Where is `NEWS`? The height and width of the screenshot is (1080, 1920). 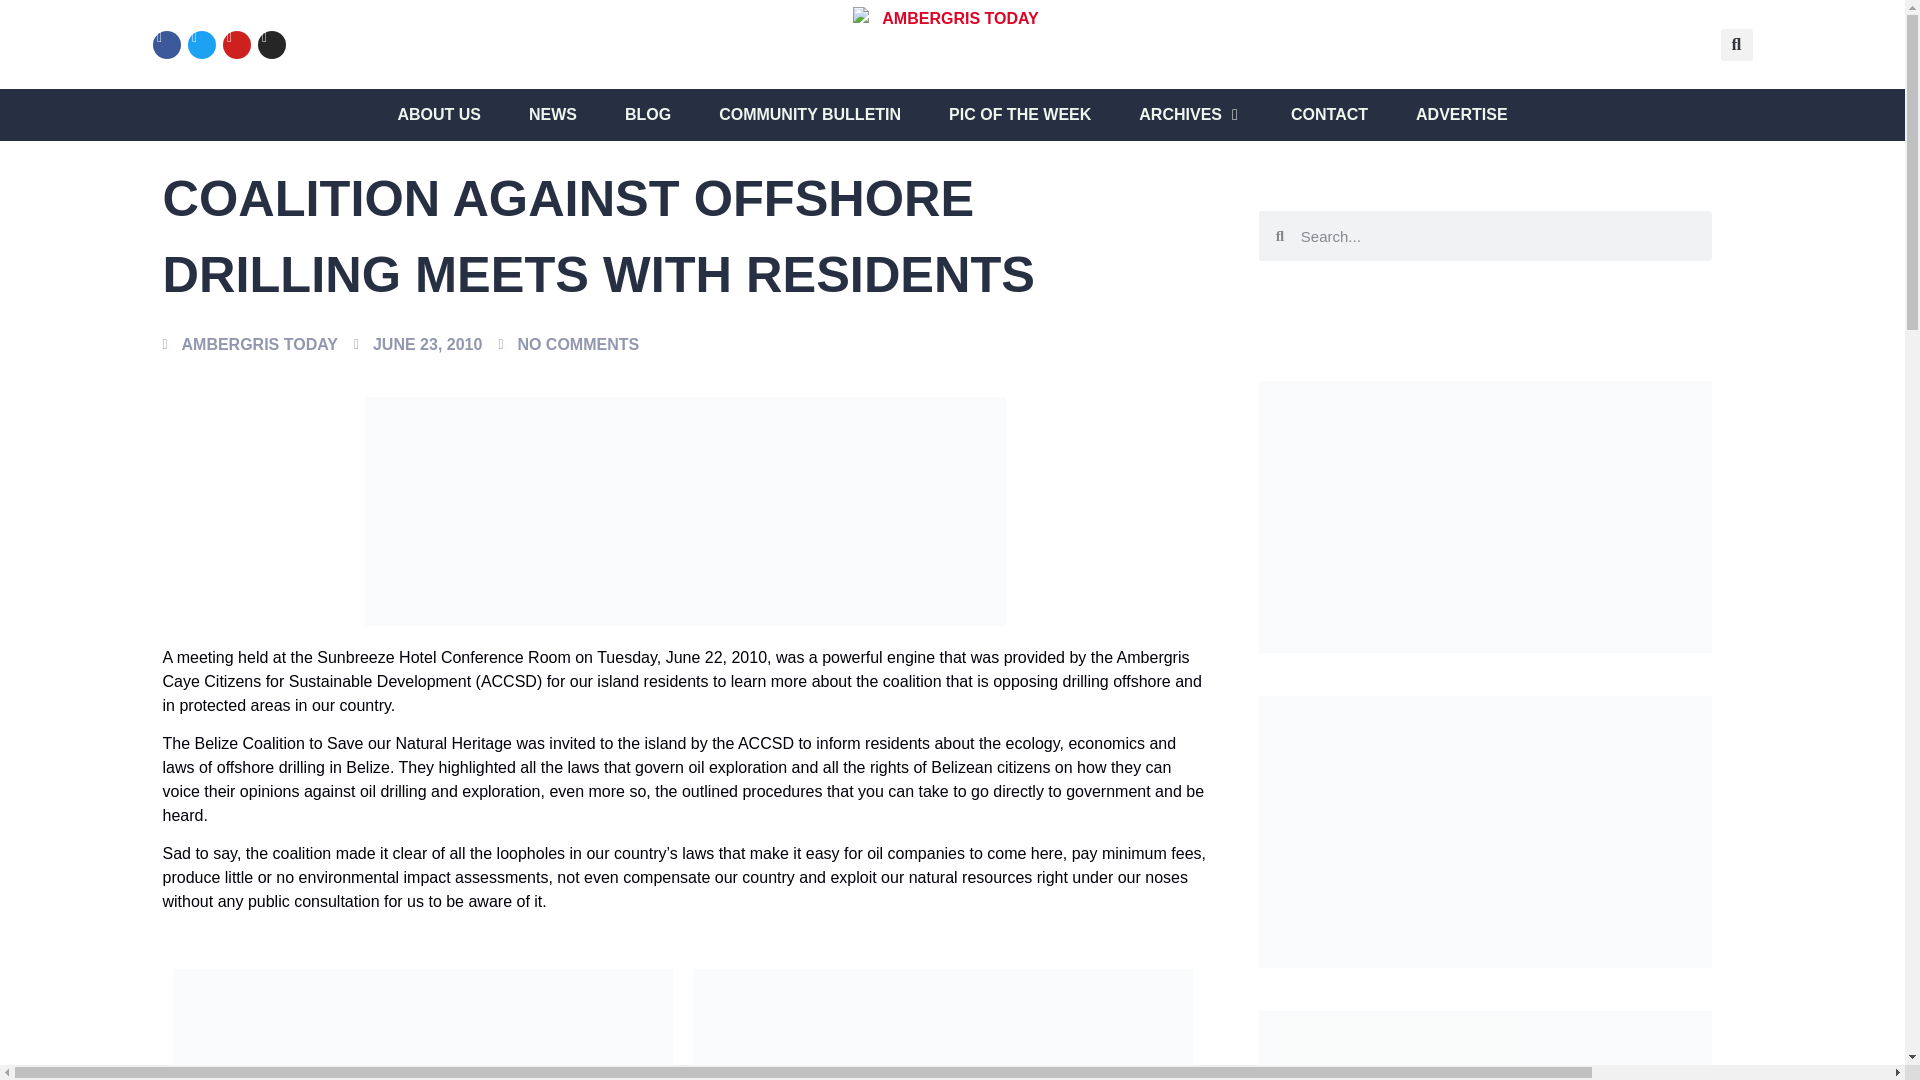 NEWS is located at coordinates (553, 114).